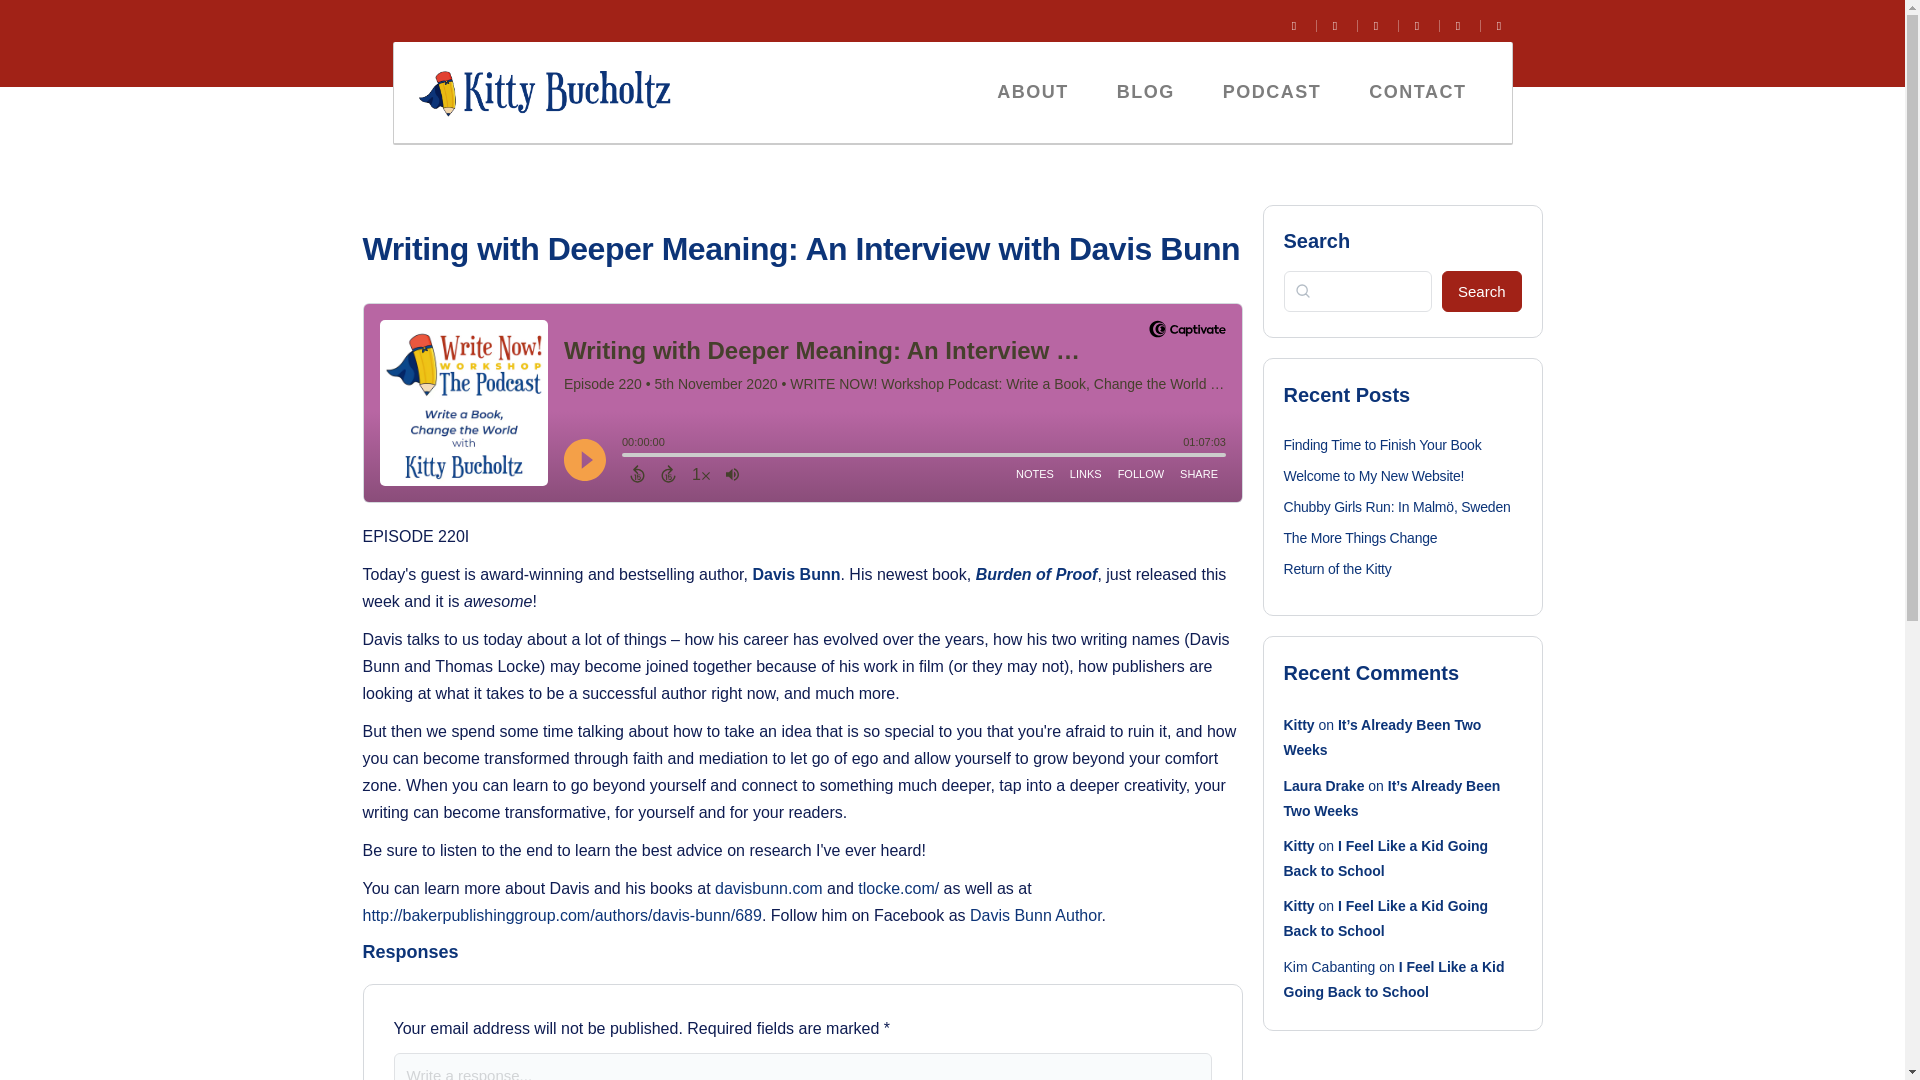 Image resolution: width=1920 pixels, height=1080 pixels. Describe the element at coordinates (1036, 916) in the screenshot. I see `Davis Bunn Author` at that location.